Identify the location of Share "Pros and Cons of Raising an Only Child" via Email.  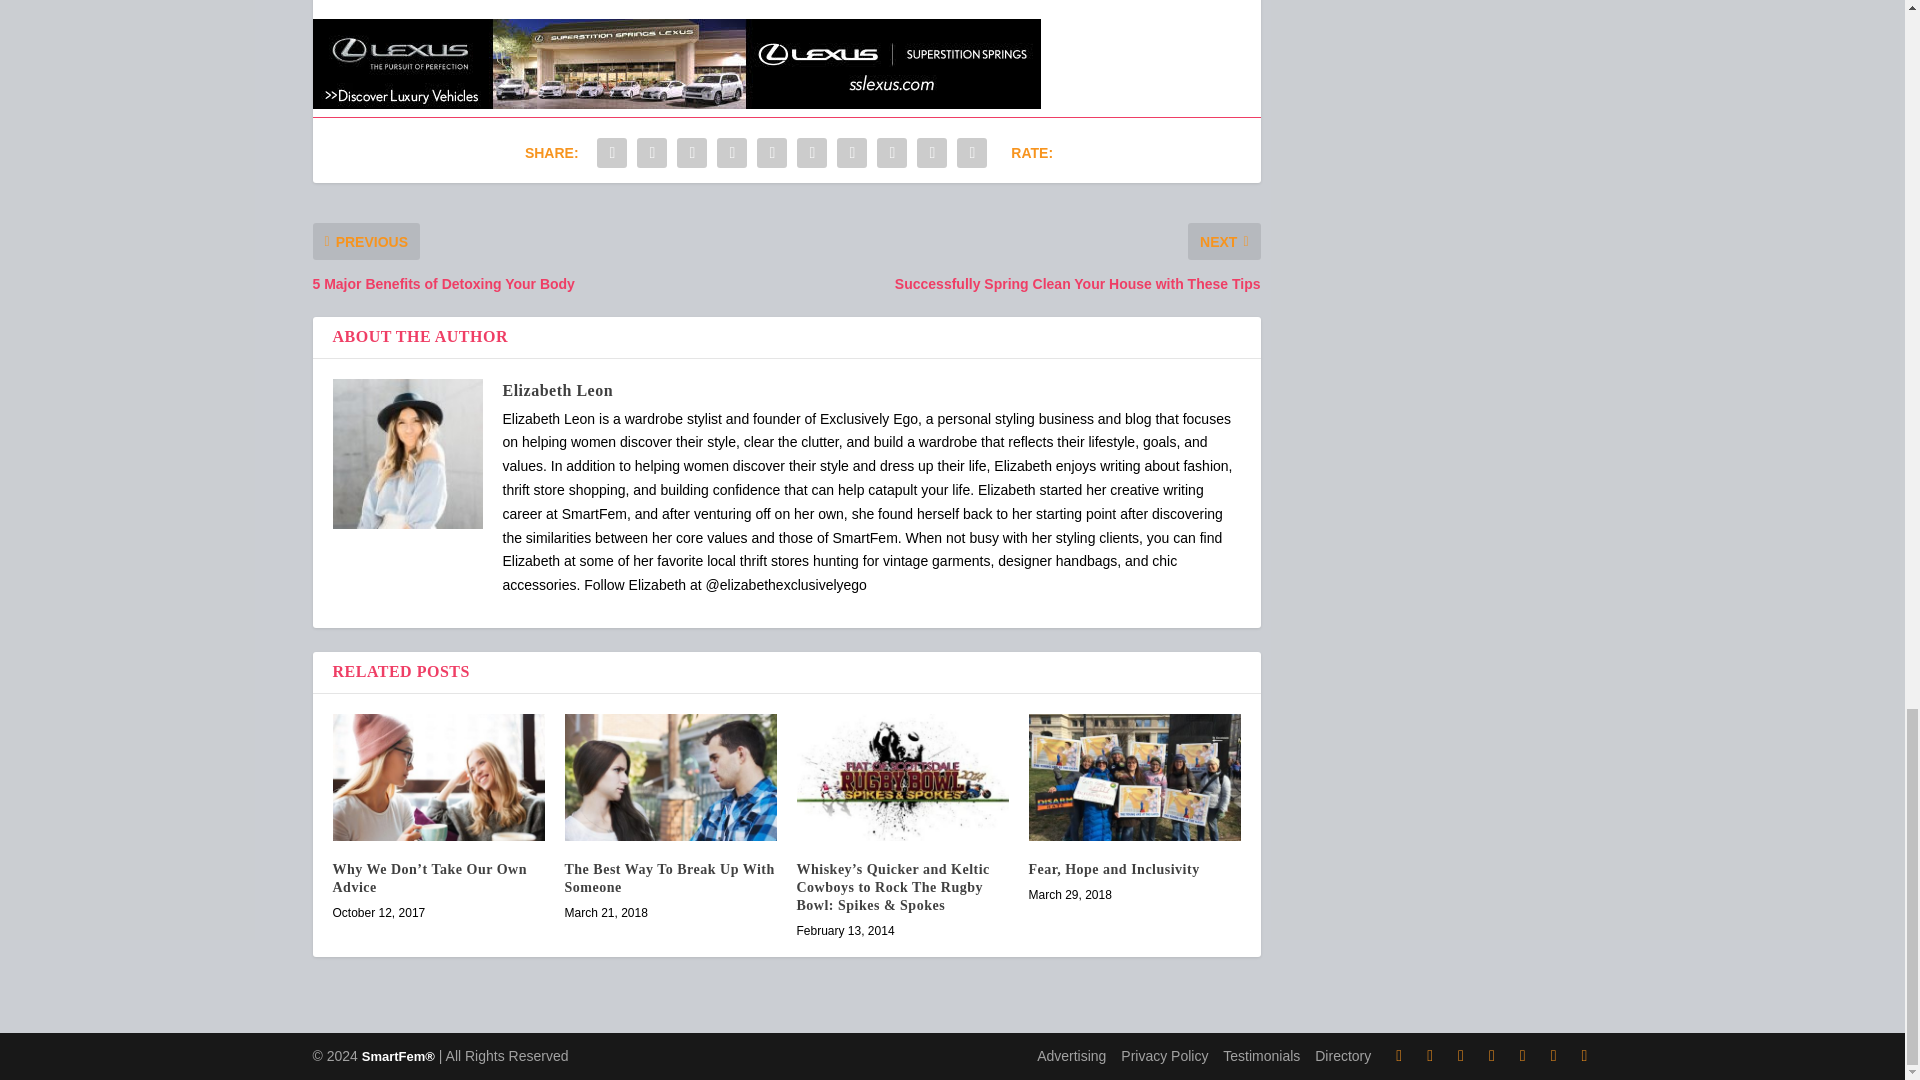
(932, 152).